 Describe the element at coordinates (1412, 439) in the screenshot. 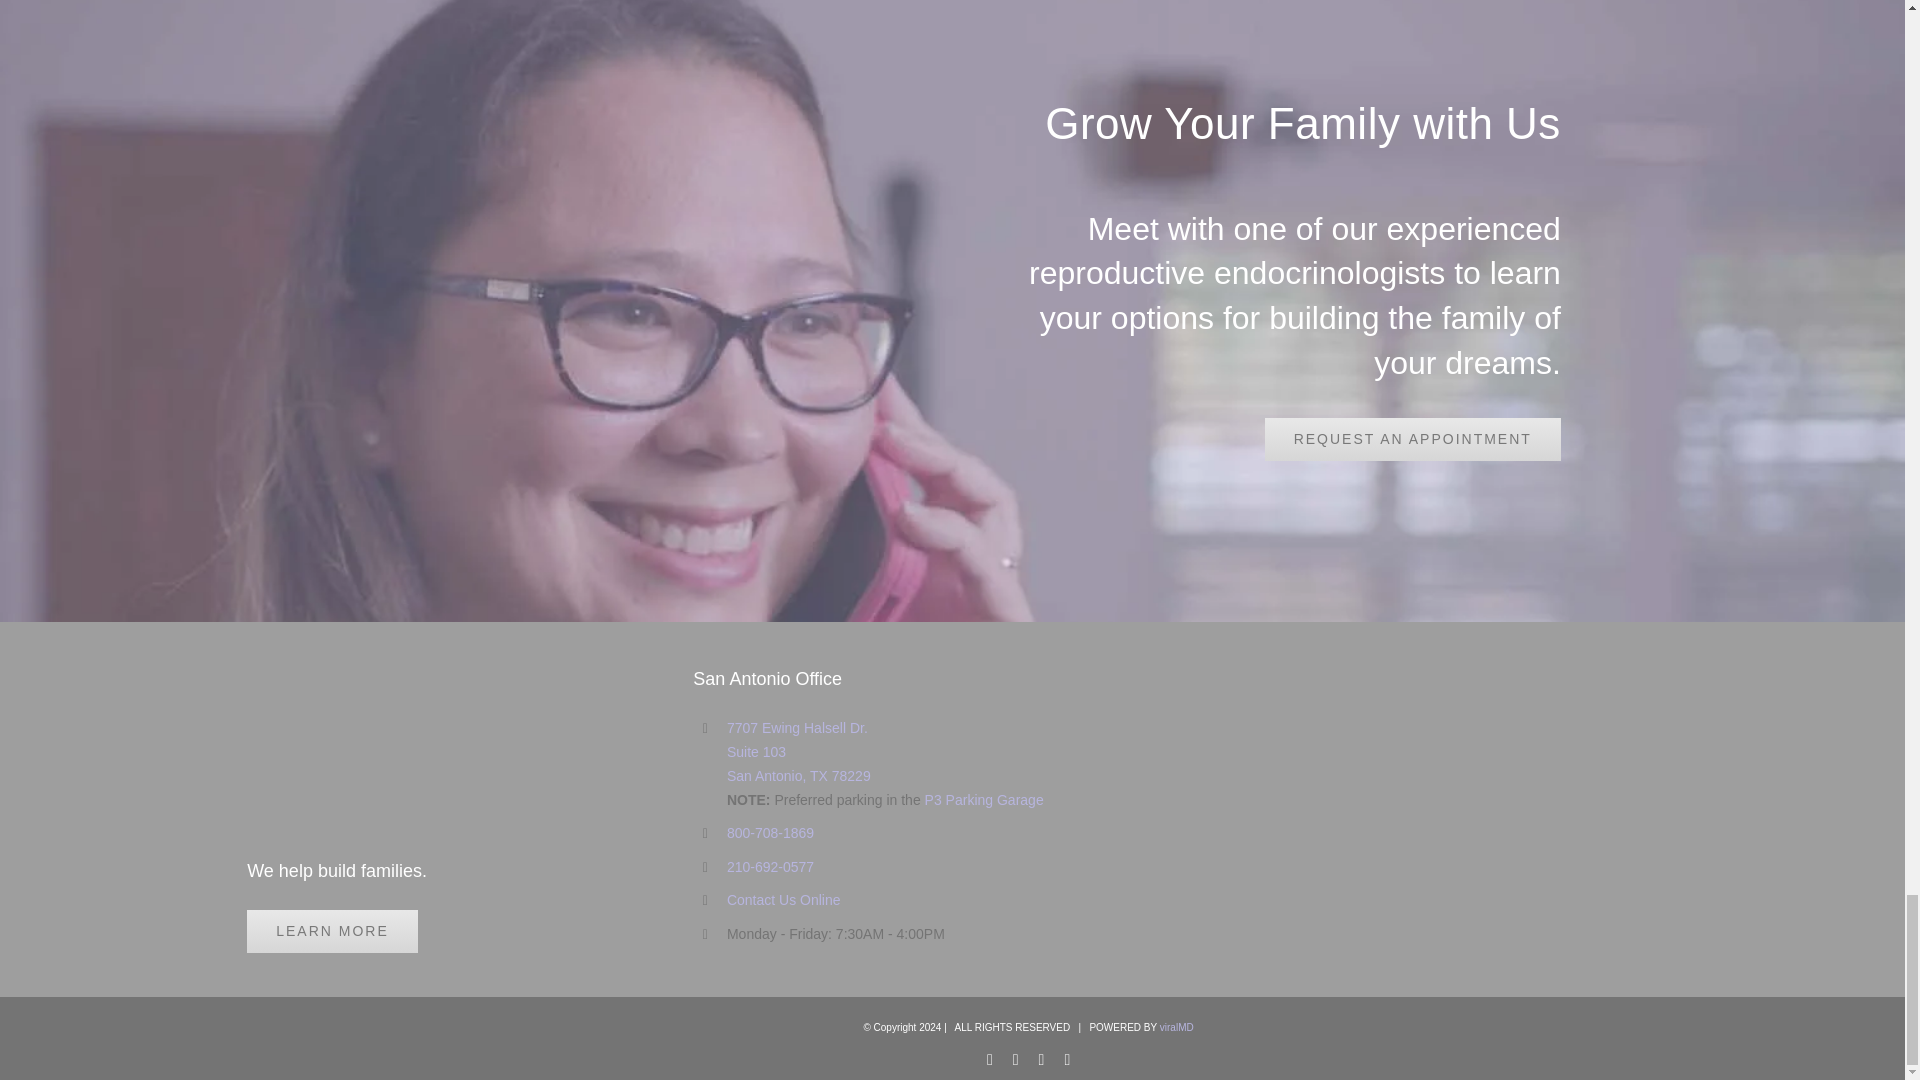

I see `request appointment` at that location.